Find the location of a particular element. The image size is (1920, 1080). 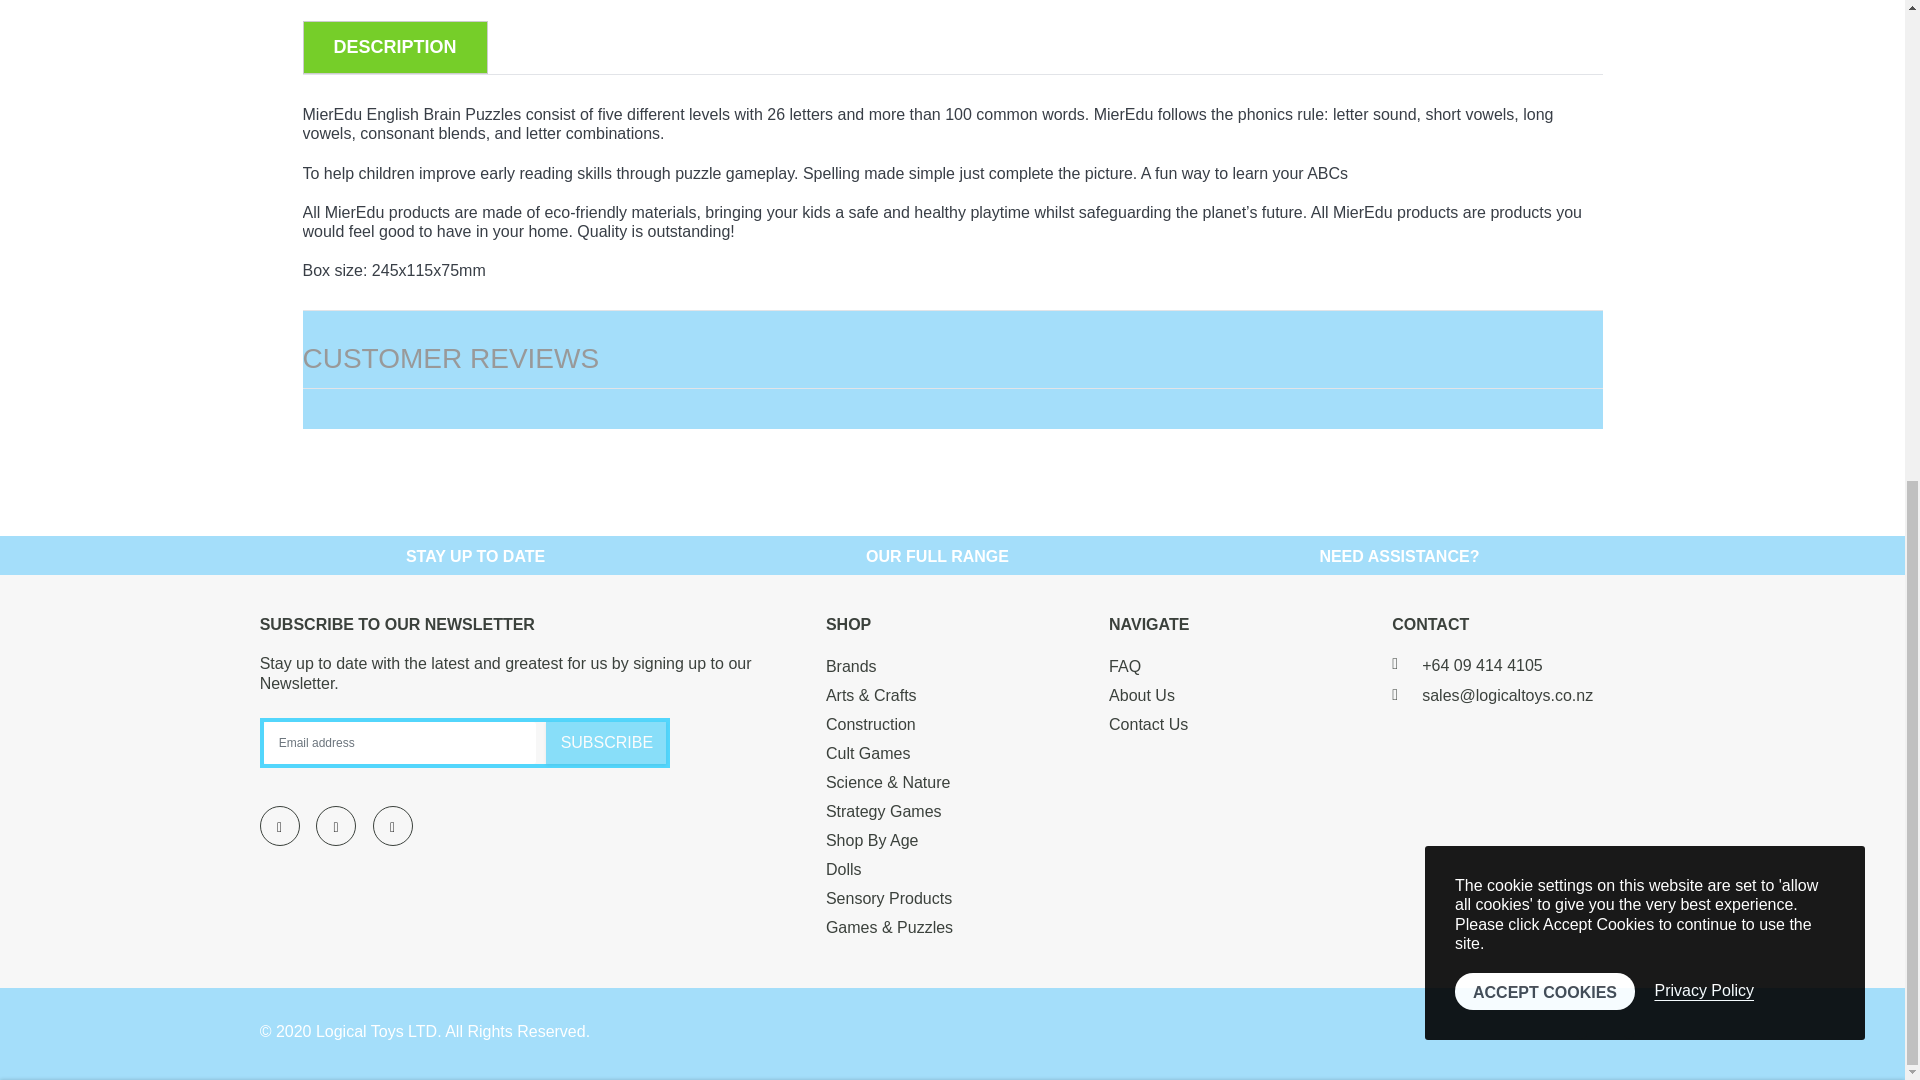

Subscribe is located at coordinates (606, 742).